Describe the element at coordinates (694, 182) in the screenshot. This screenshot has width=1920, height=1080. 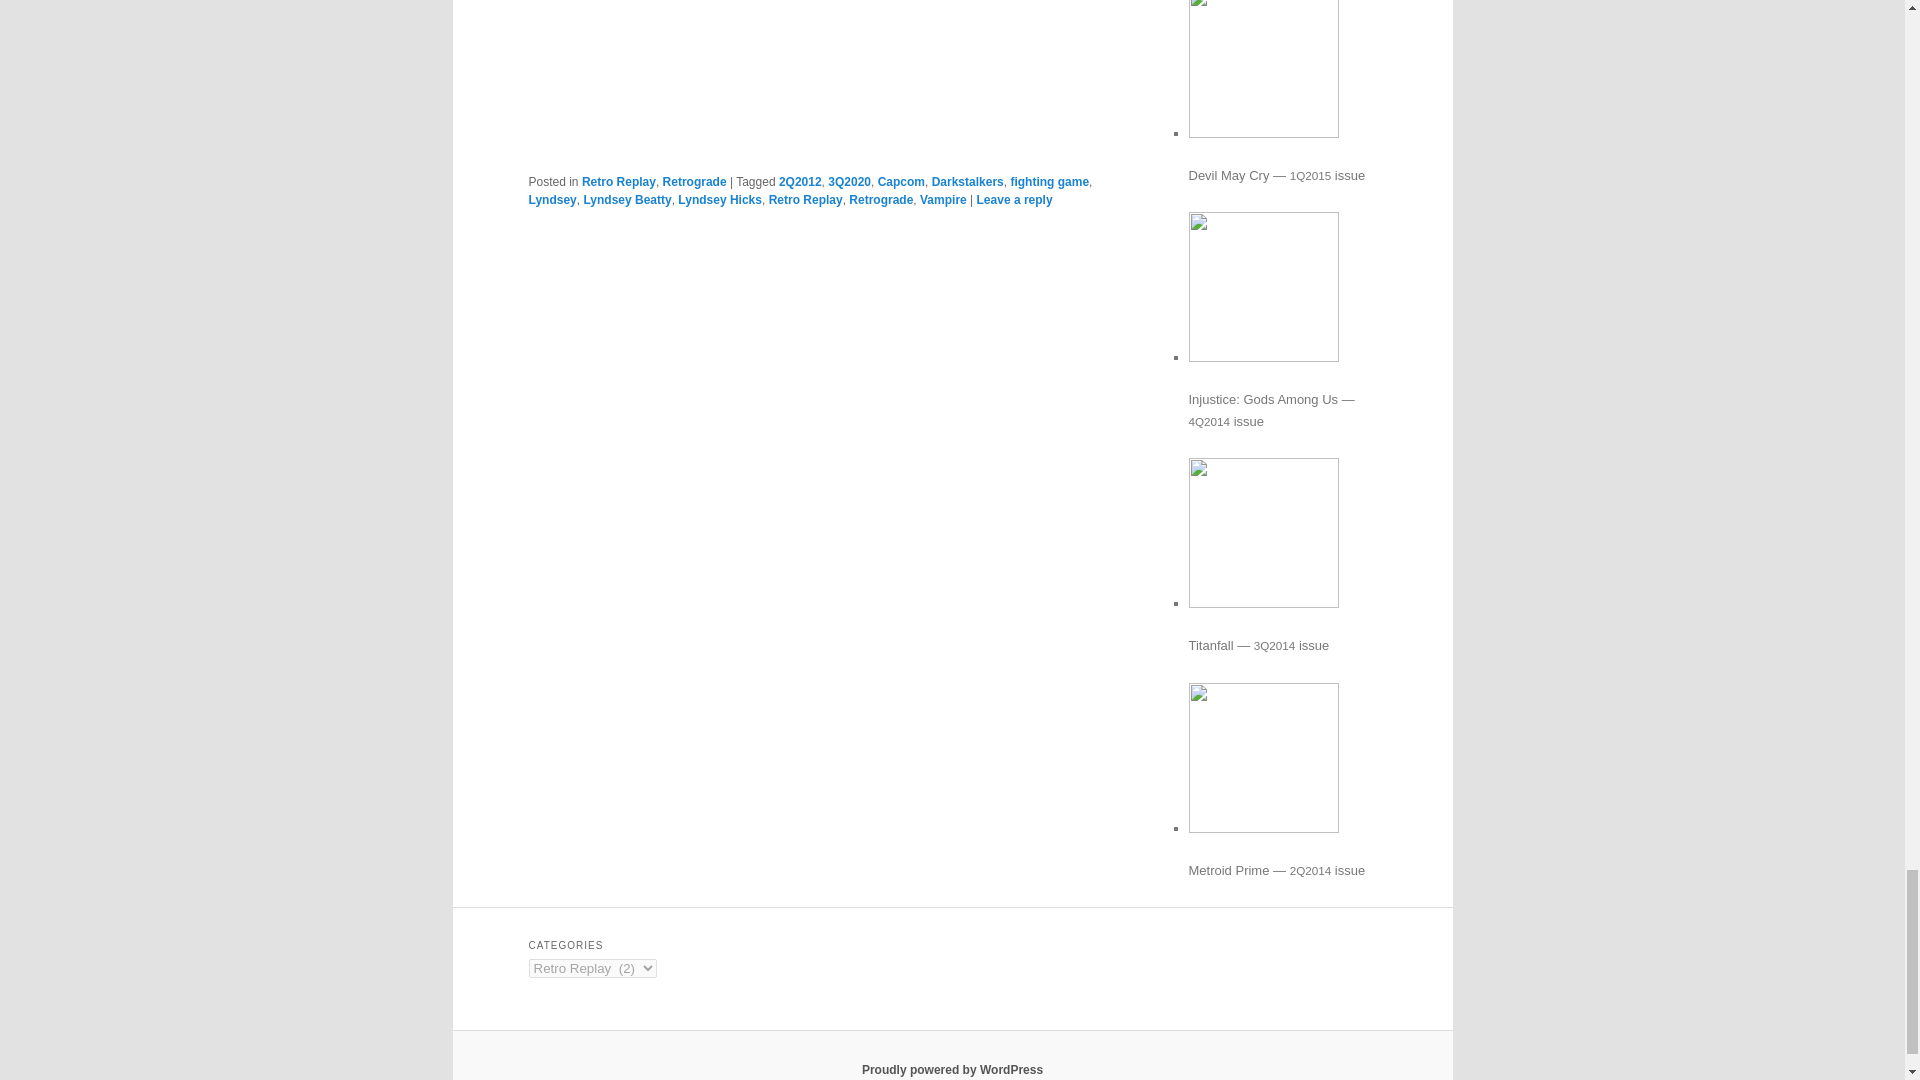
I see `Retrograde` at that location.